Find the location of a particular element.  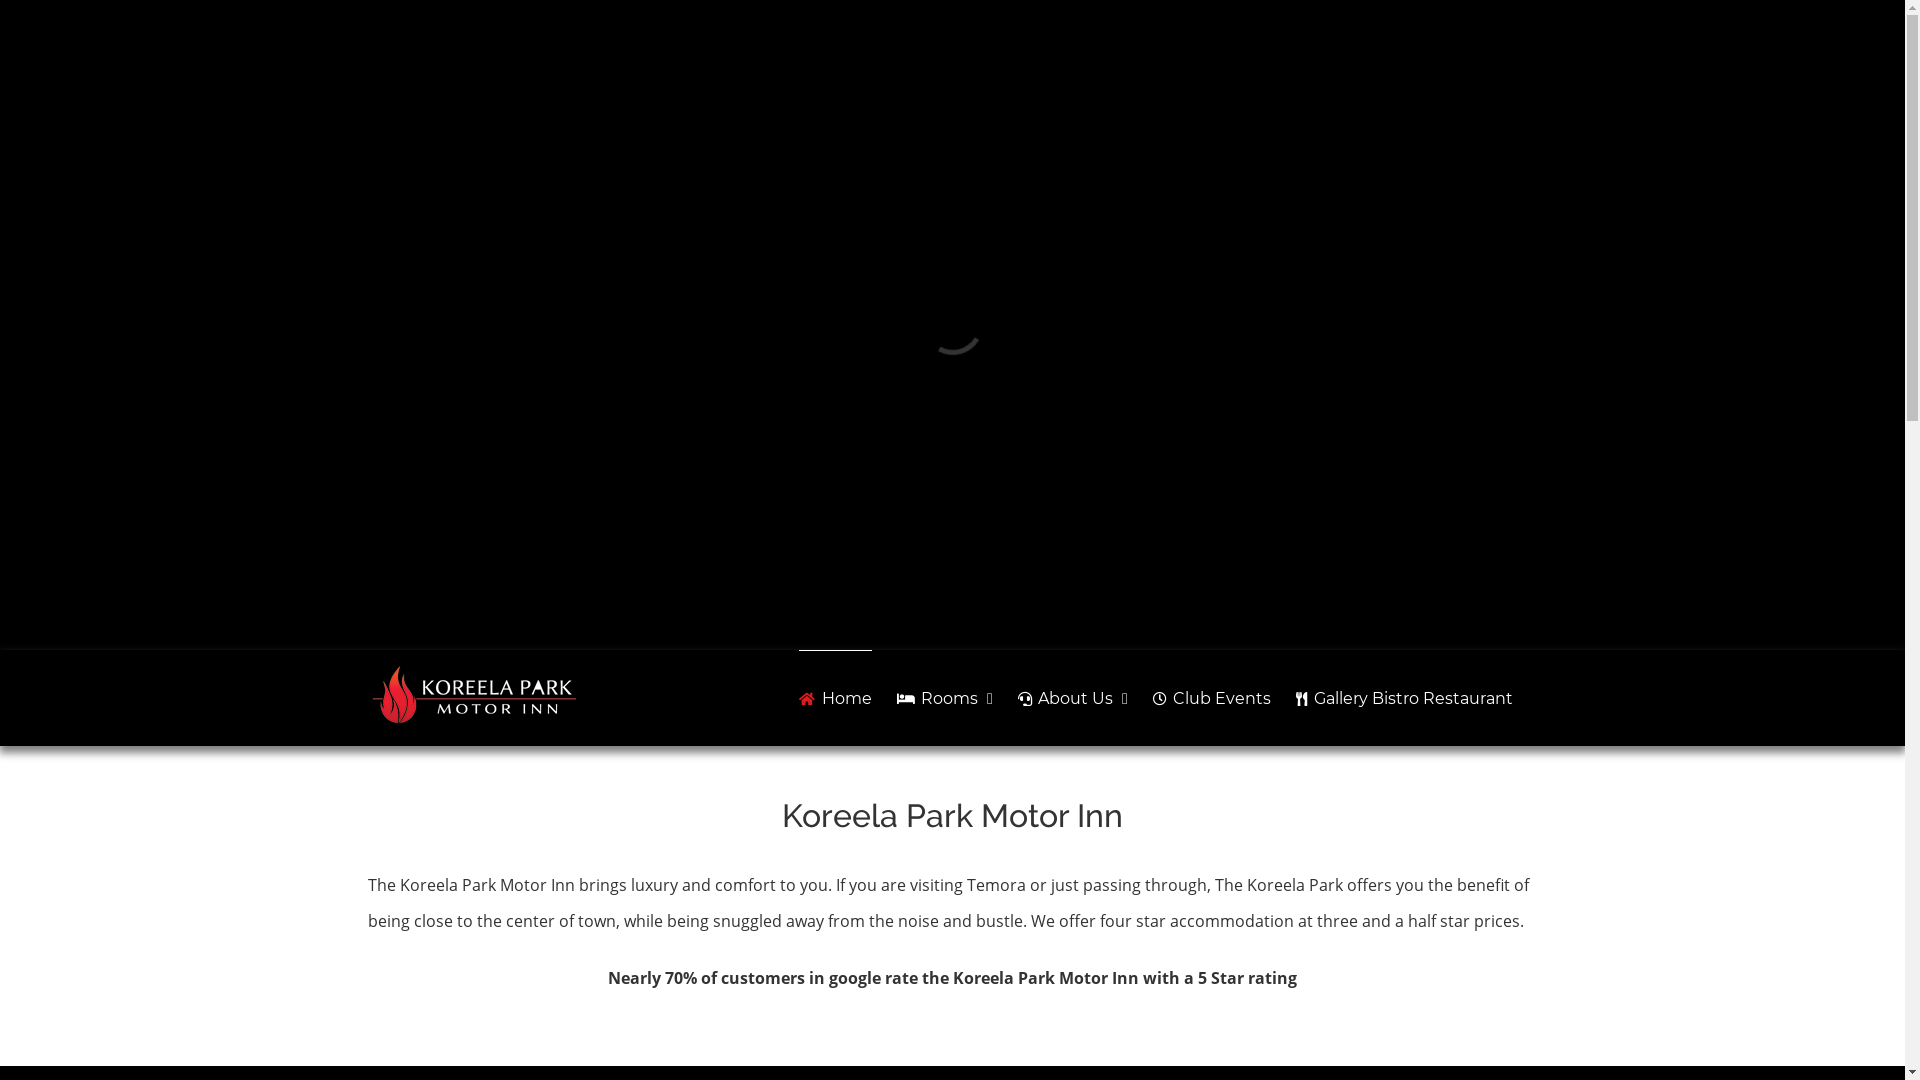

Rooms is located at coordinates (945, 698).